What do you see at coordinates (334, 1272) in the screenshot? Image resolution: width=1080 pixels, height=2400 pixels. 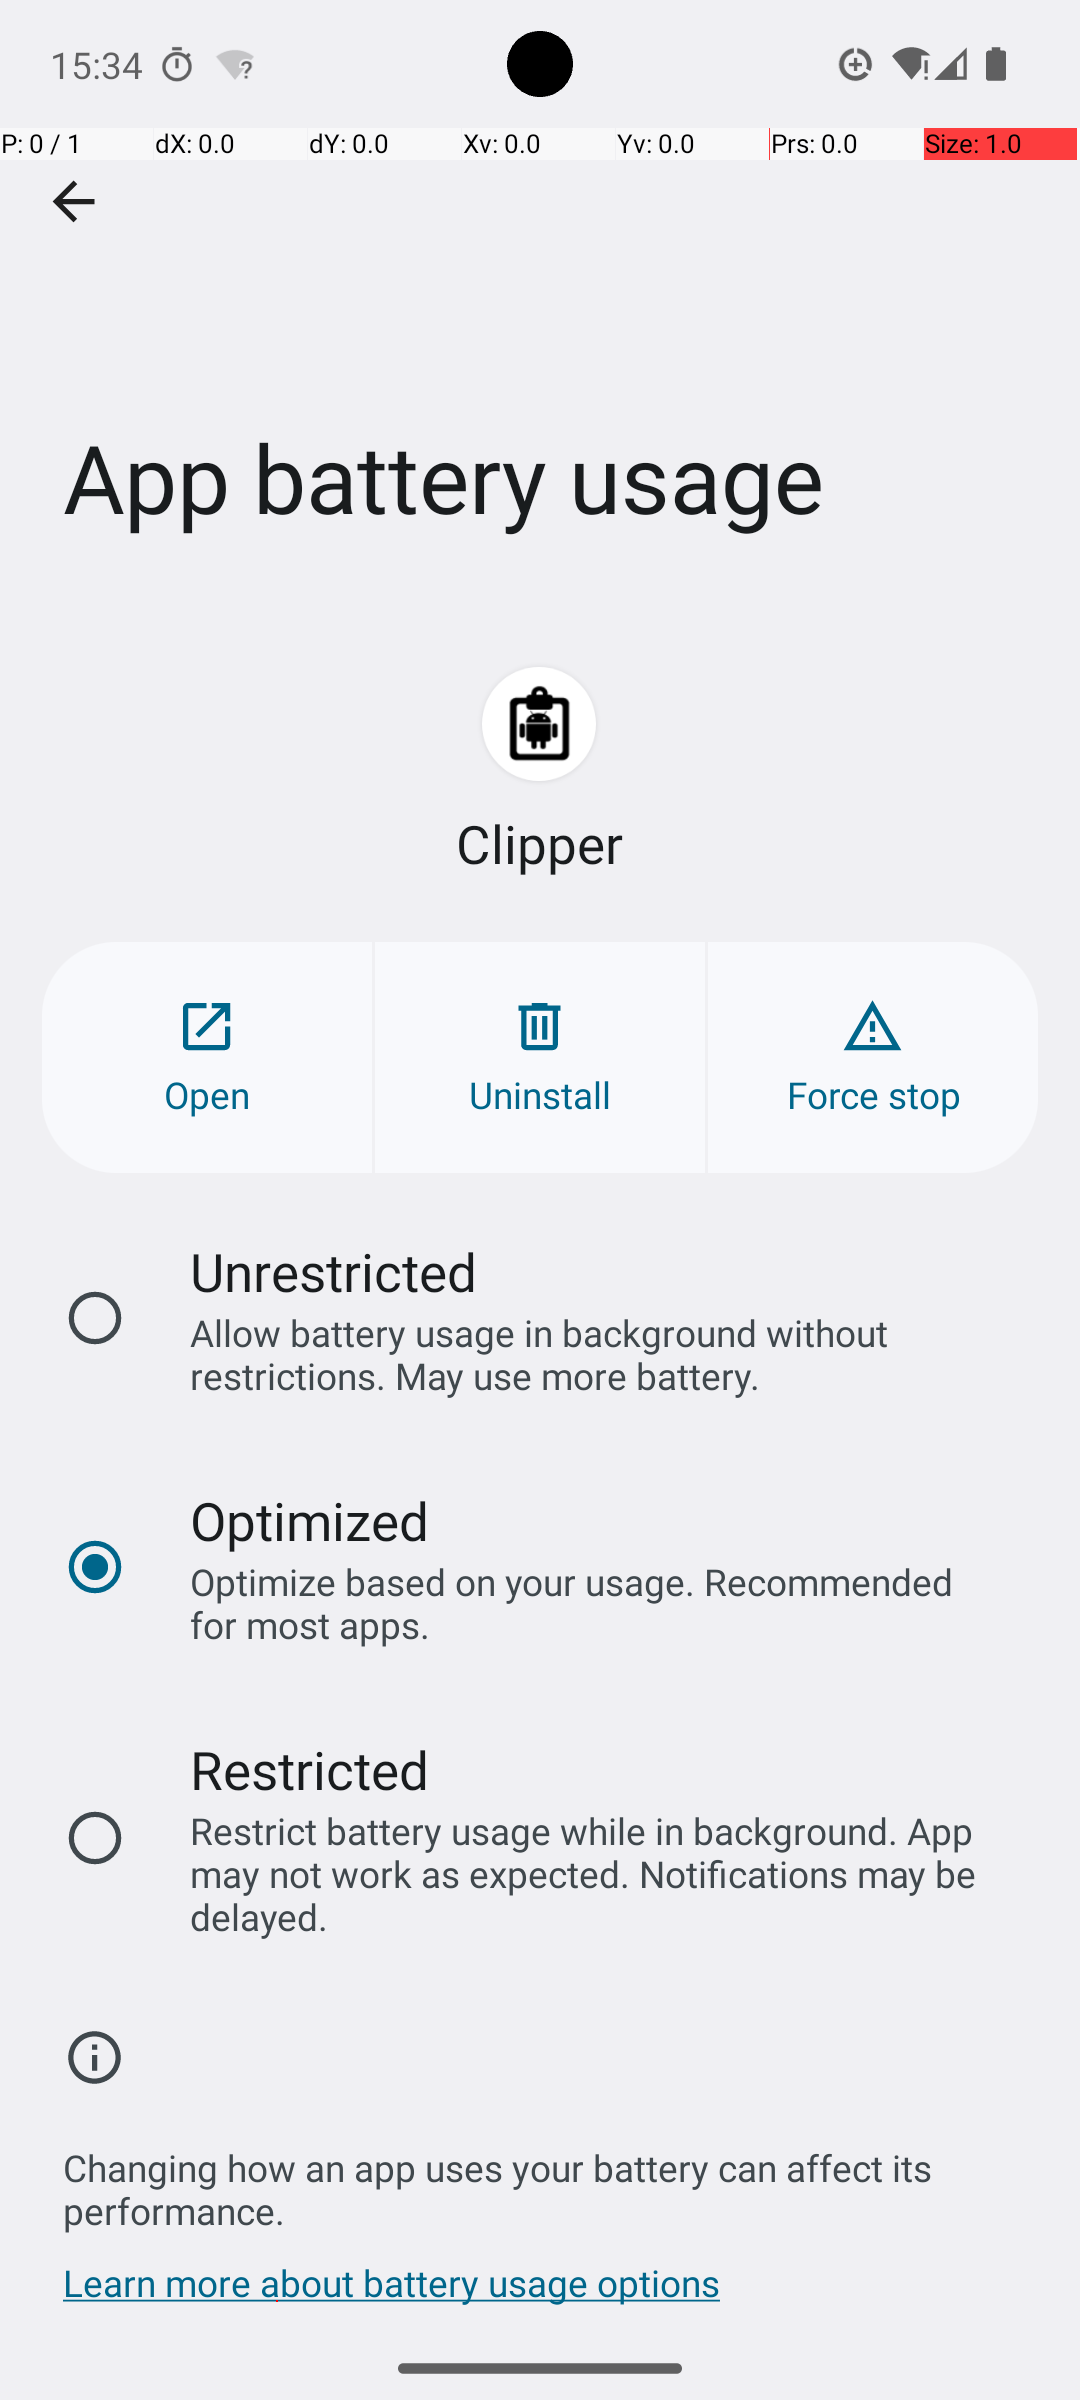 I see `Unrestricted` at bounding box center [334, 1272].